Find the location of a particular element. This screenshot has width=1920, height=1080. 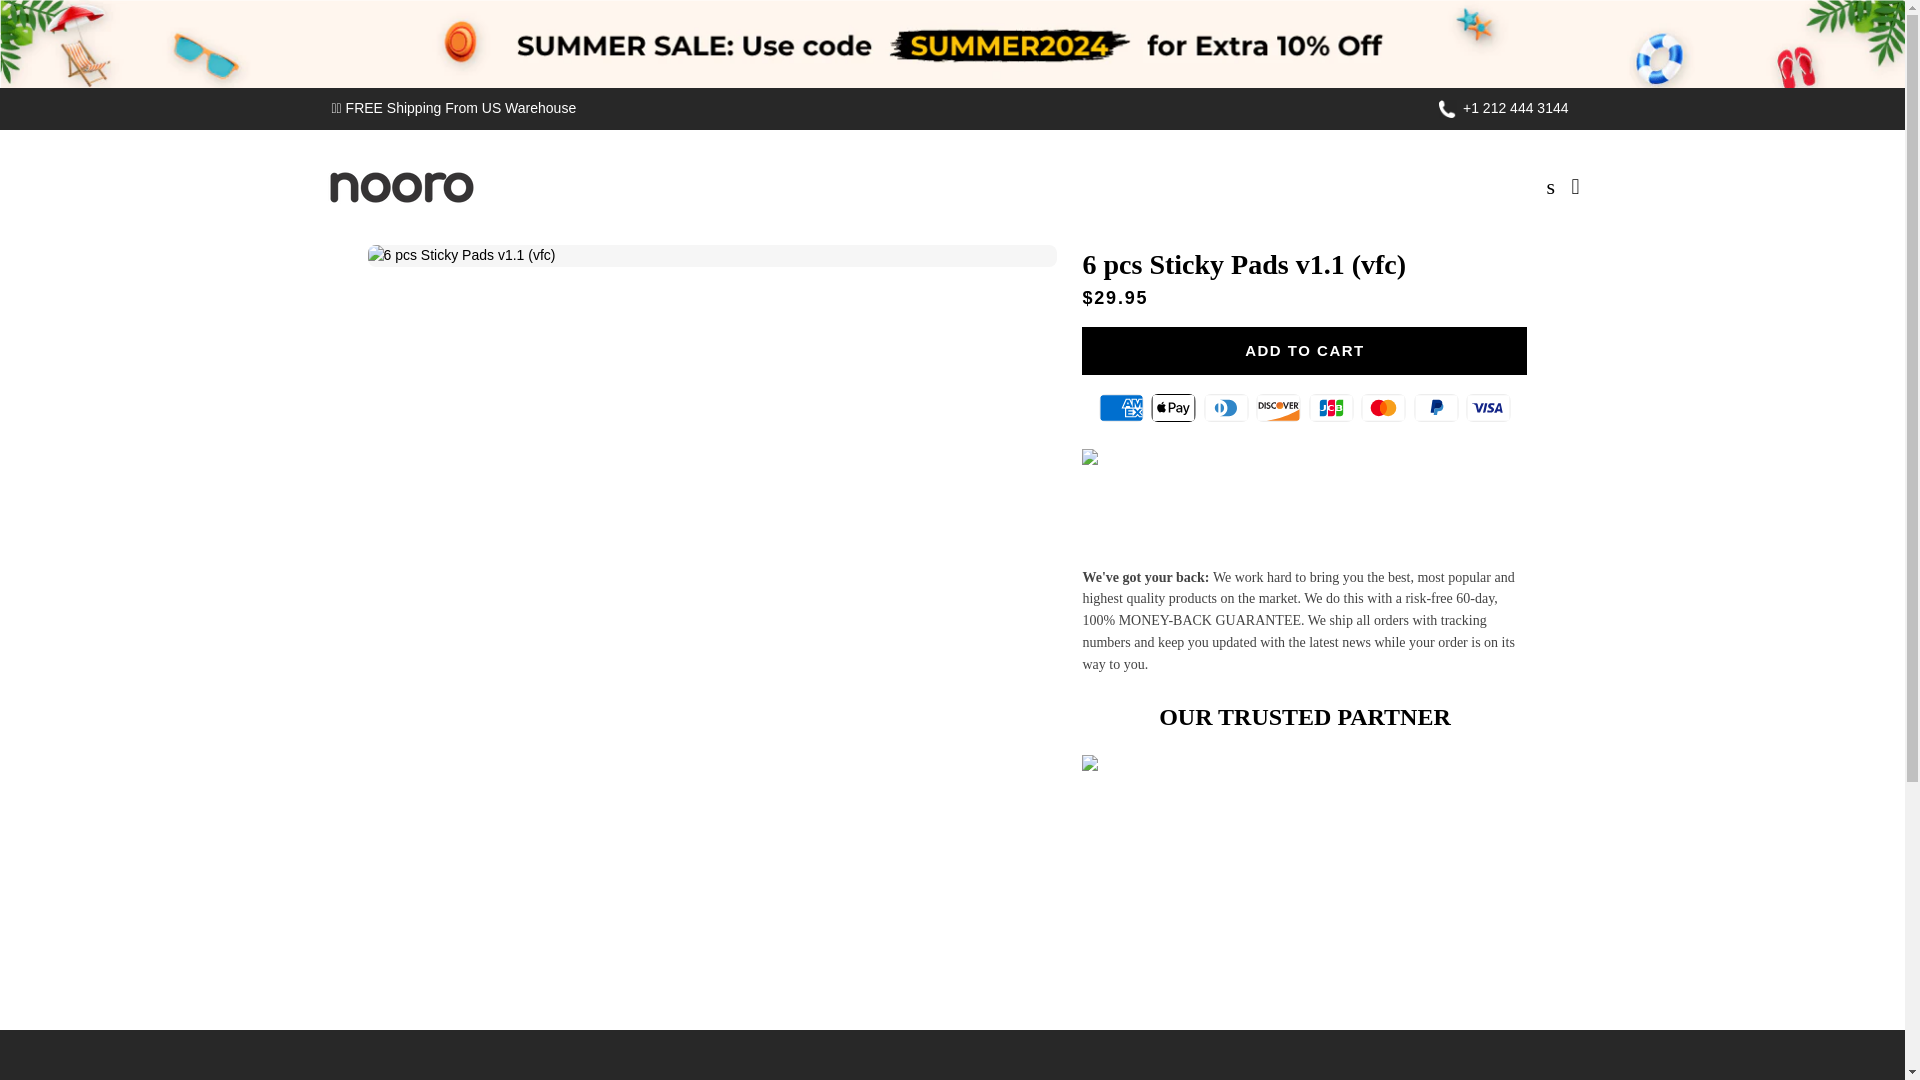

Mastercard is located at coordinates (1383, 408).